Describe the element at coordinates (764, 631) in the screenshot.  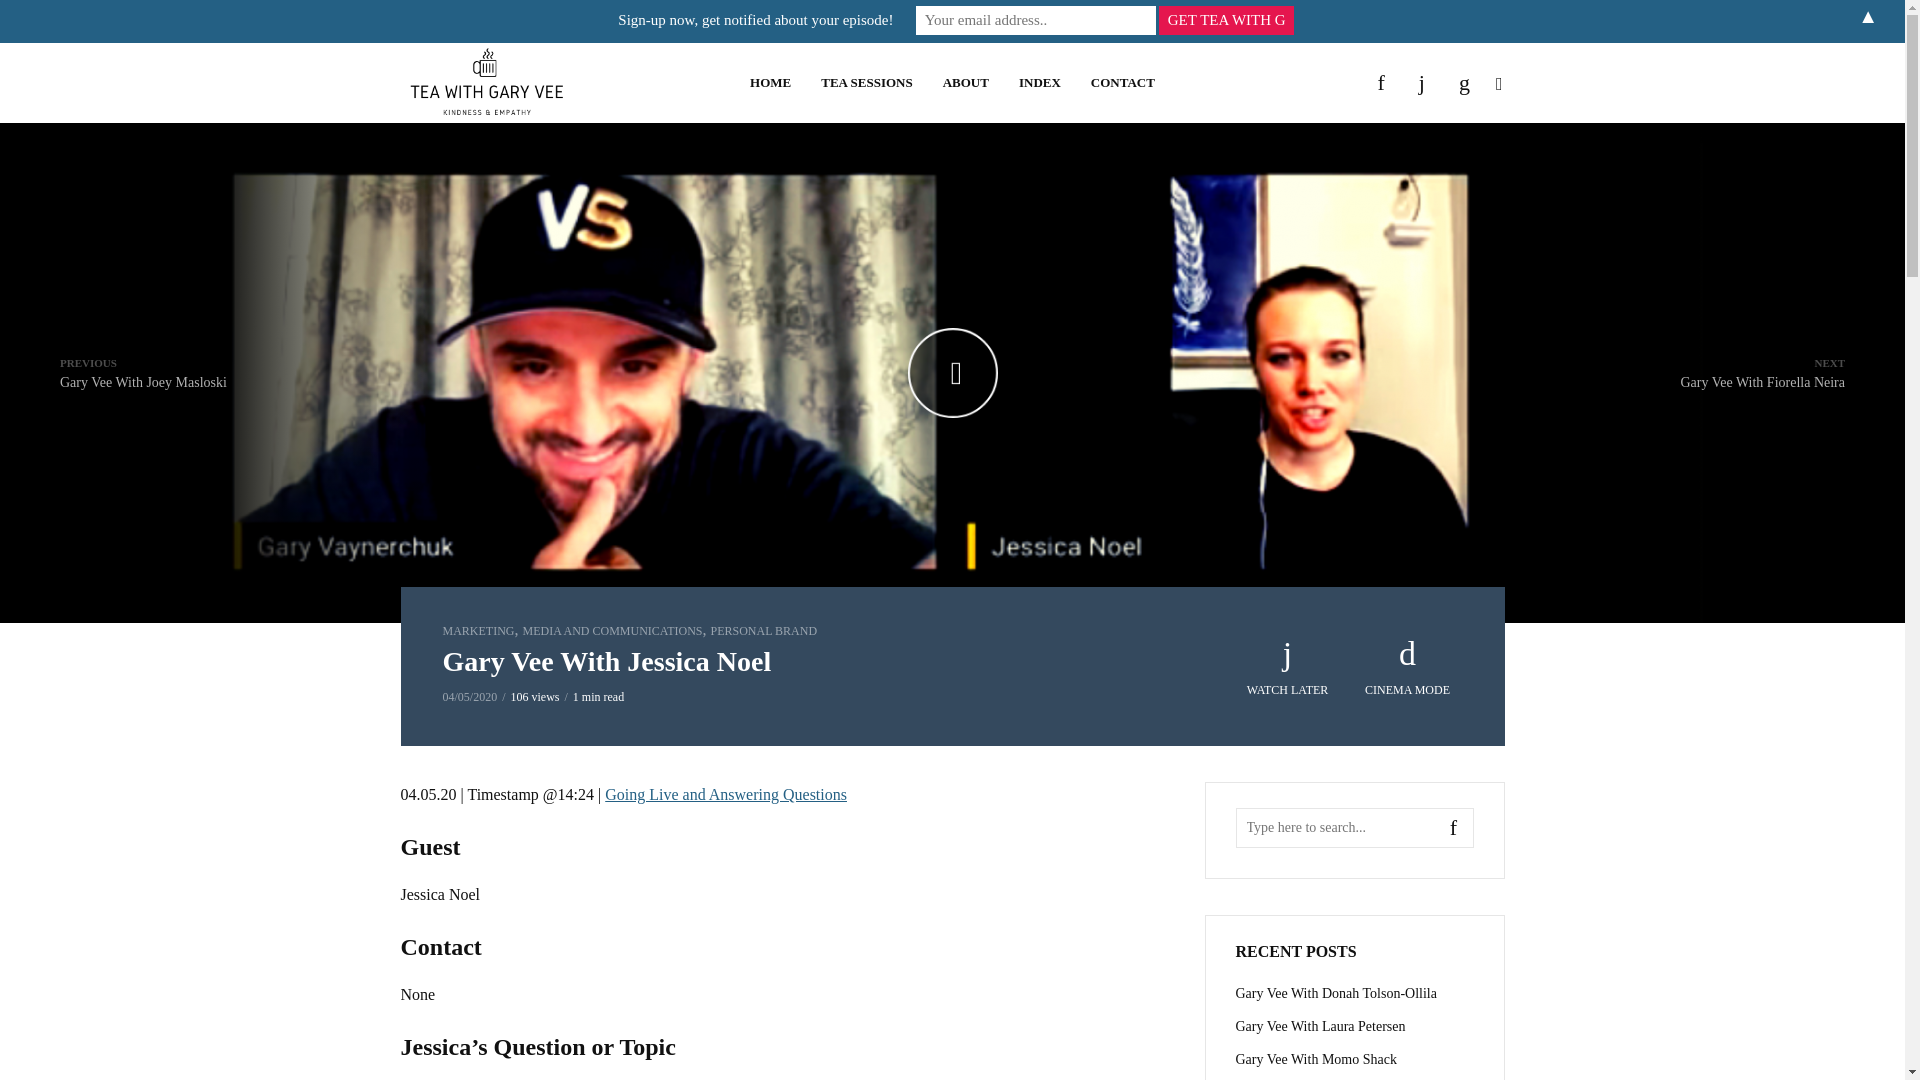
I see `MEDIA AND COMMUNICATIONS` at that location.